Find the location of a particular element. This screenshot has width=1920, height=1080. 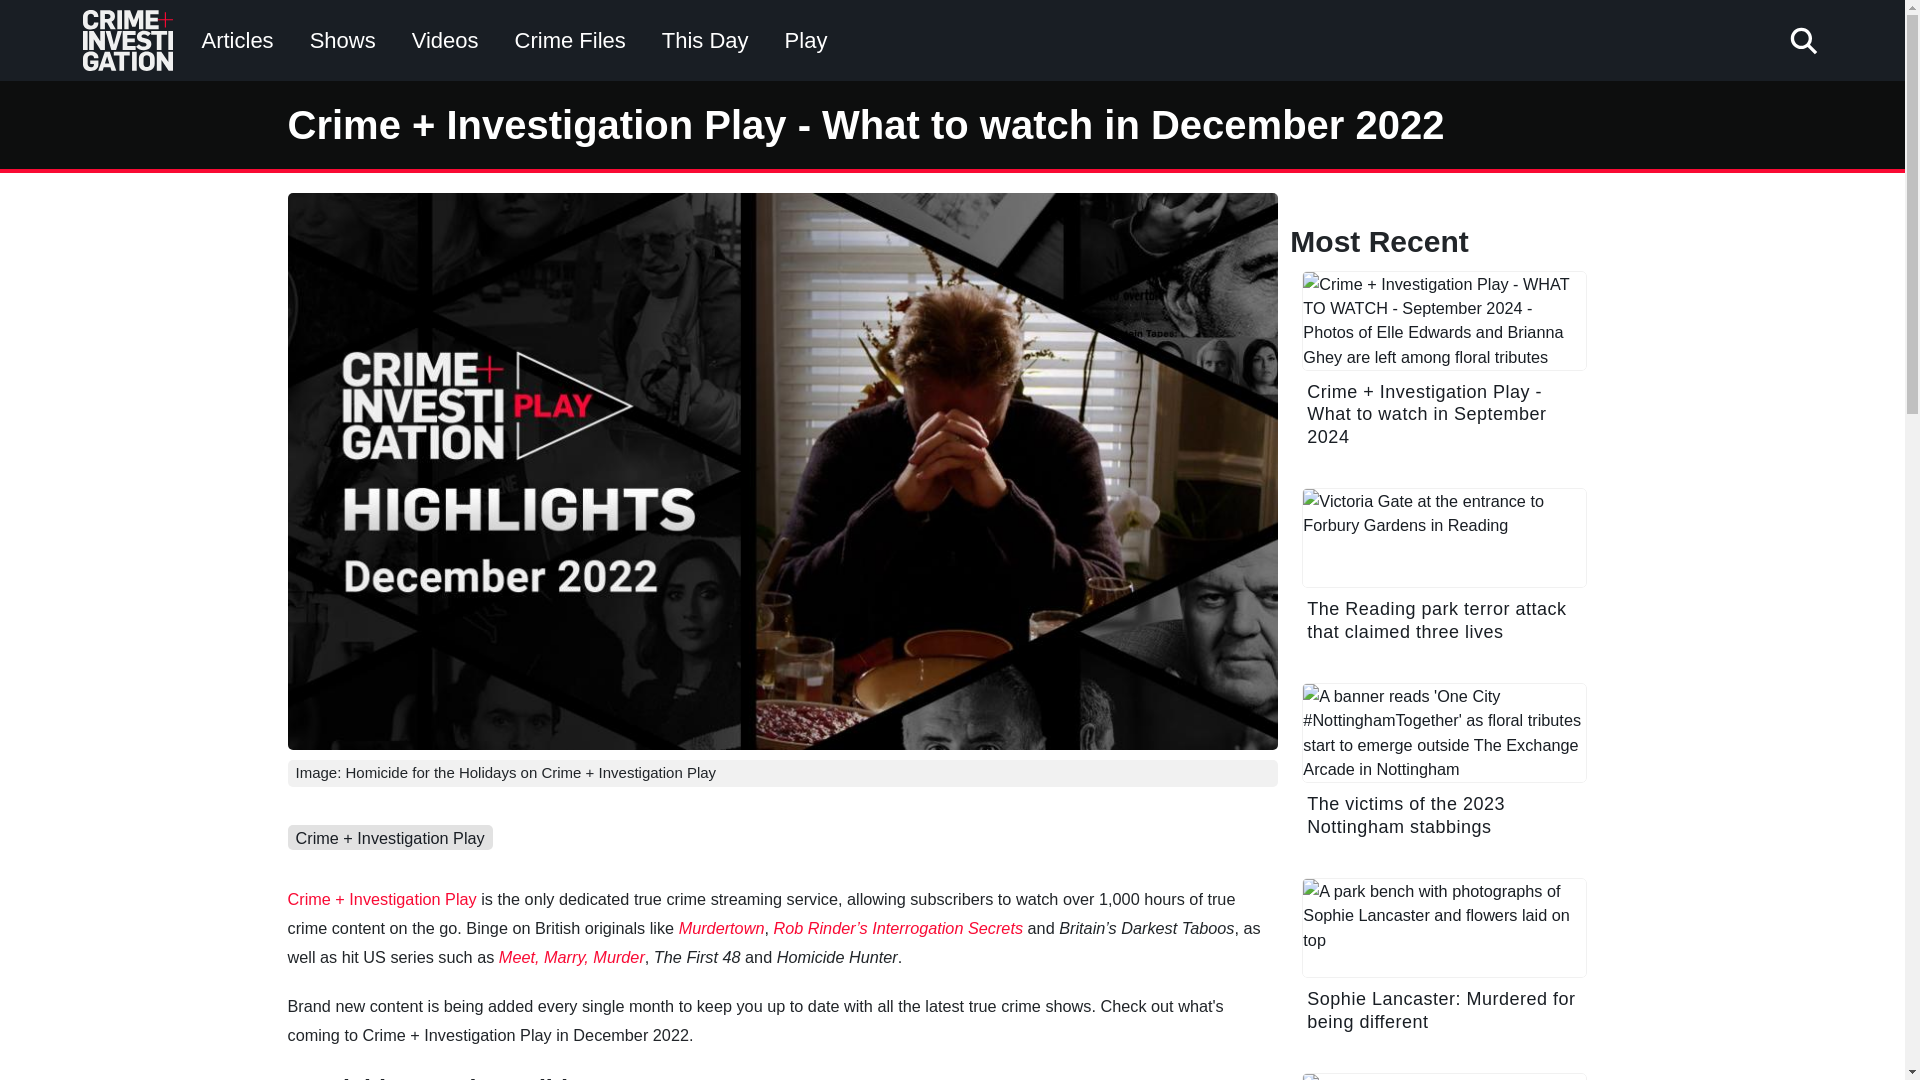

The Reading park terror attack that claimed three lives is located at coordinates (1444, 576).